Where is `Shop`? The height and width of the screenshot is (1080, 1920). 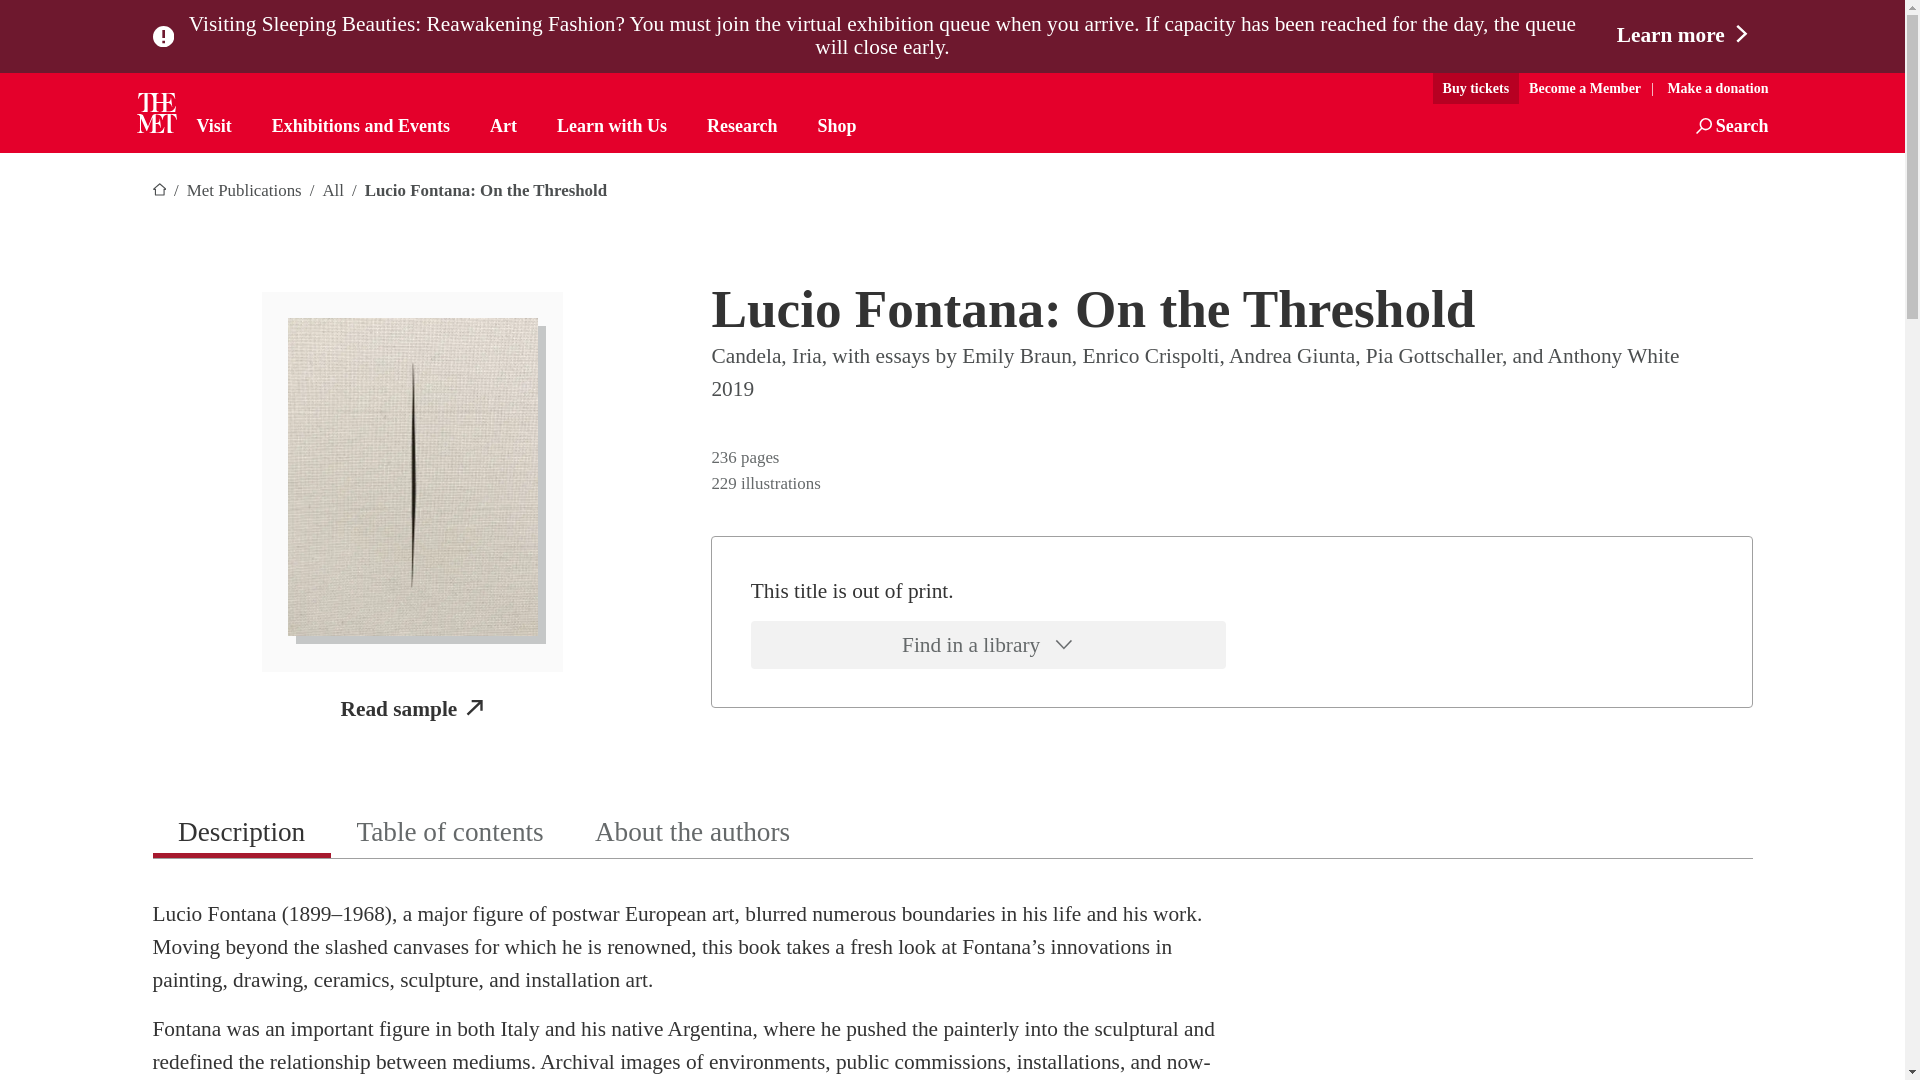
Shop is located at coordinates (836, 127).